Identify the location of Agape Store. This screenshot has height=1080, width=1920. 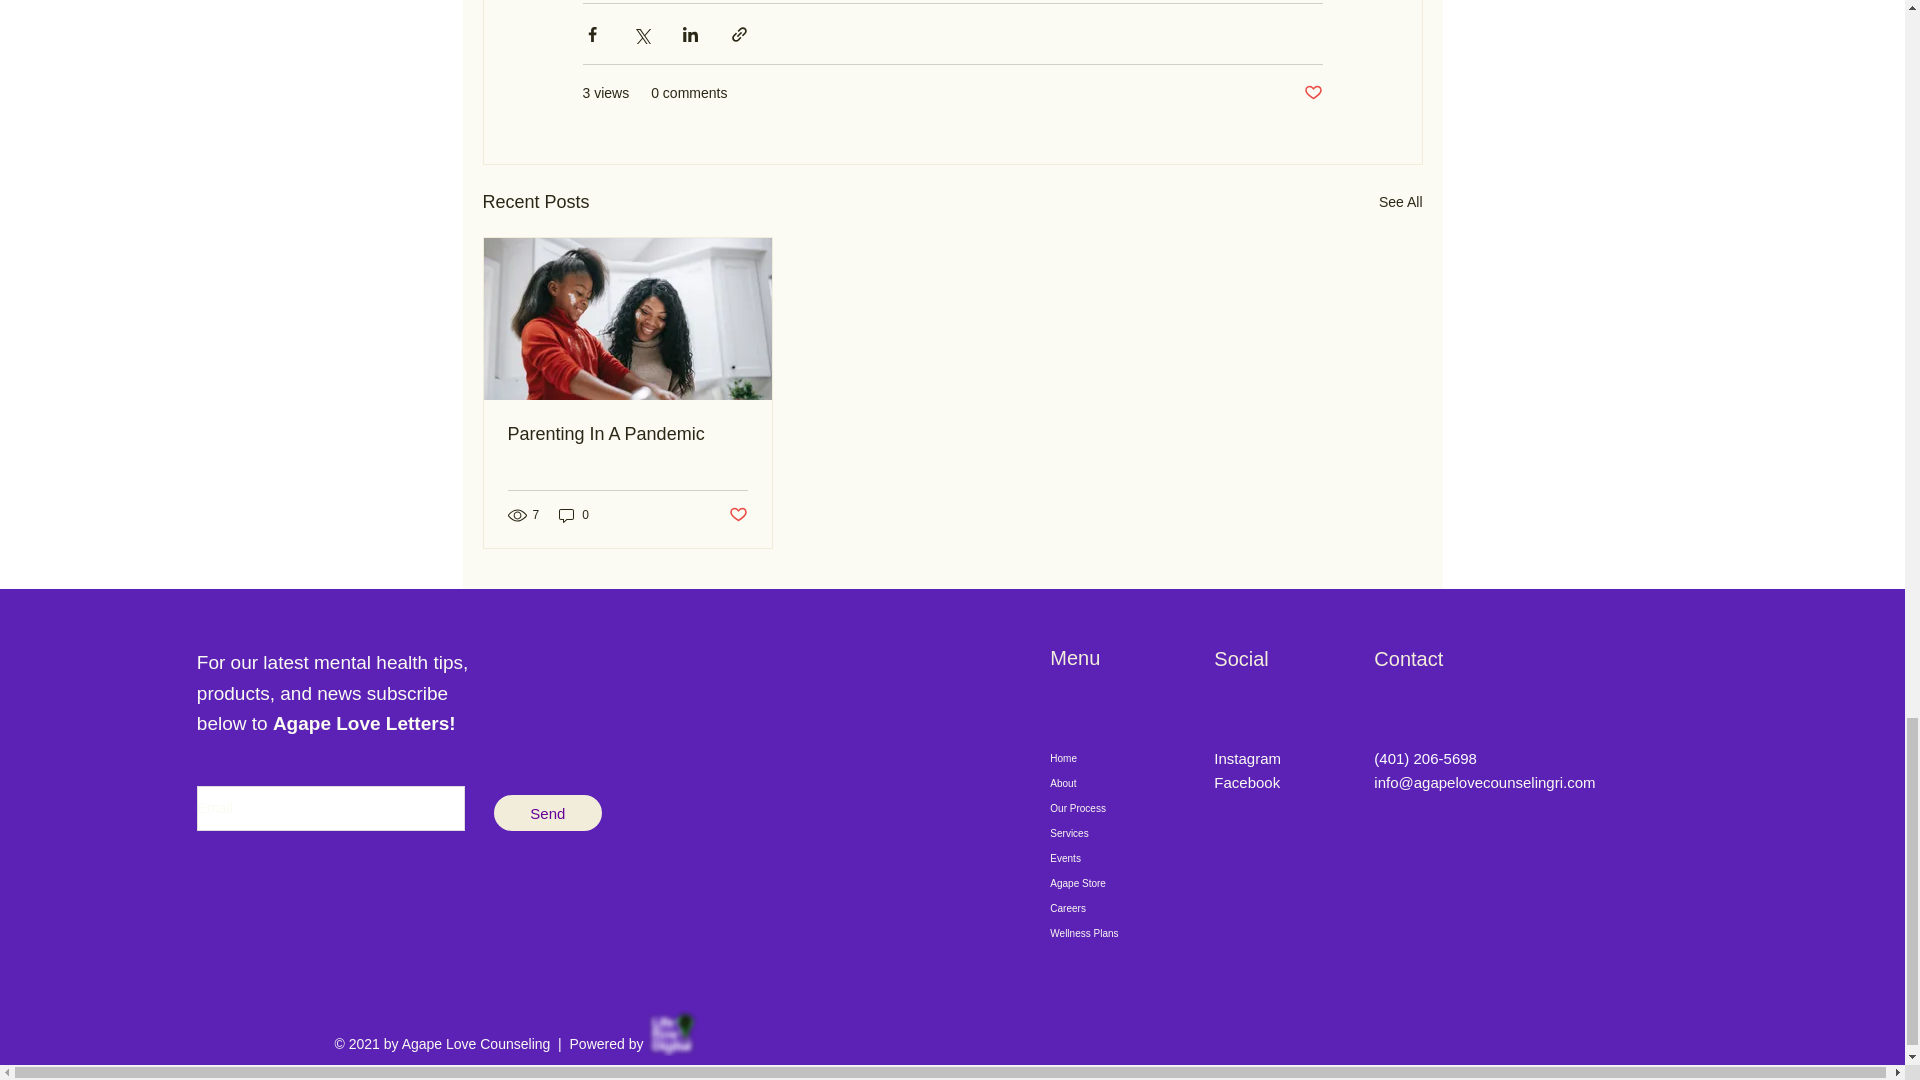
(1110, 883).